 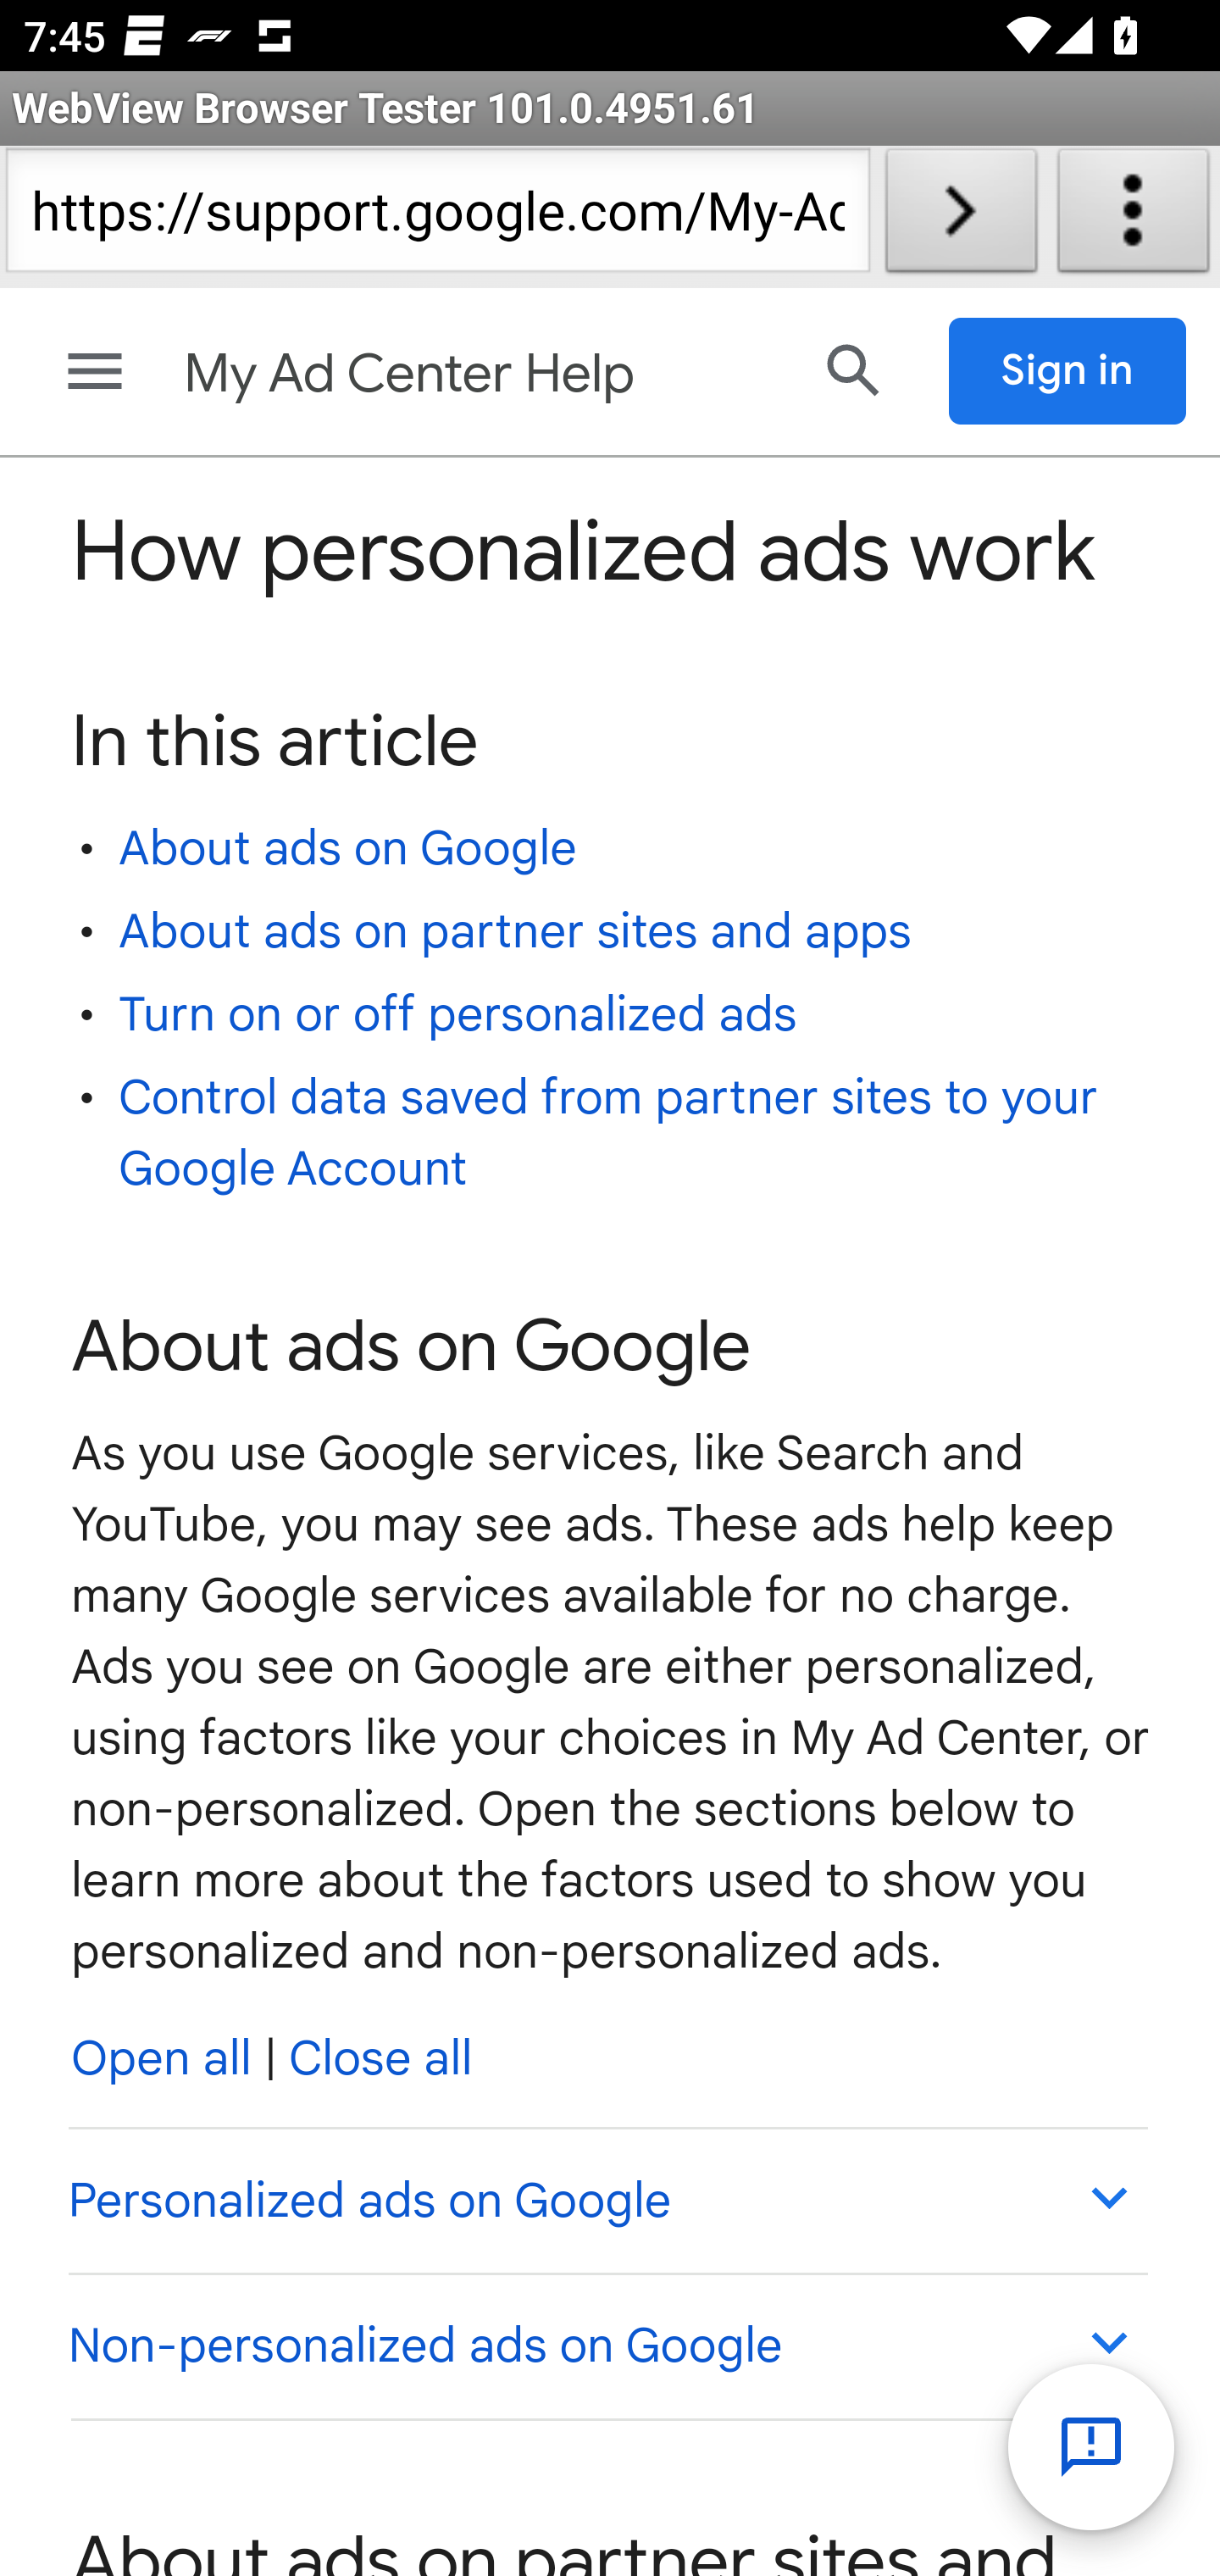 What do you see at coordinates (380, 2059) in the screenshot?
I see `Close all` at bounding box center [380, 2059].